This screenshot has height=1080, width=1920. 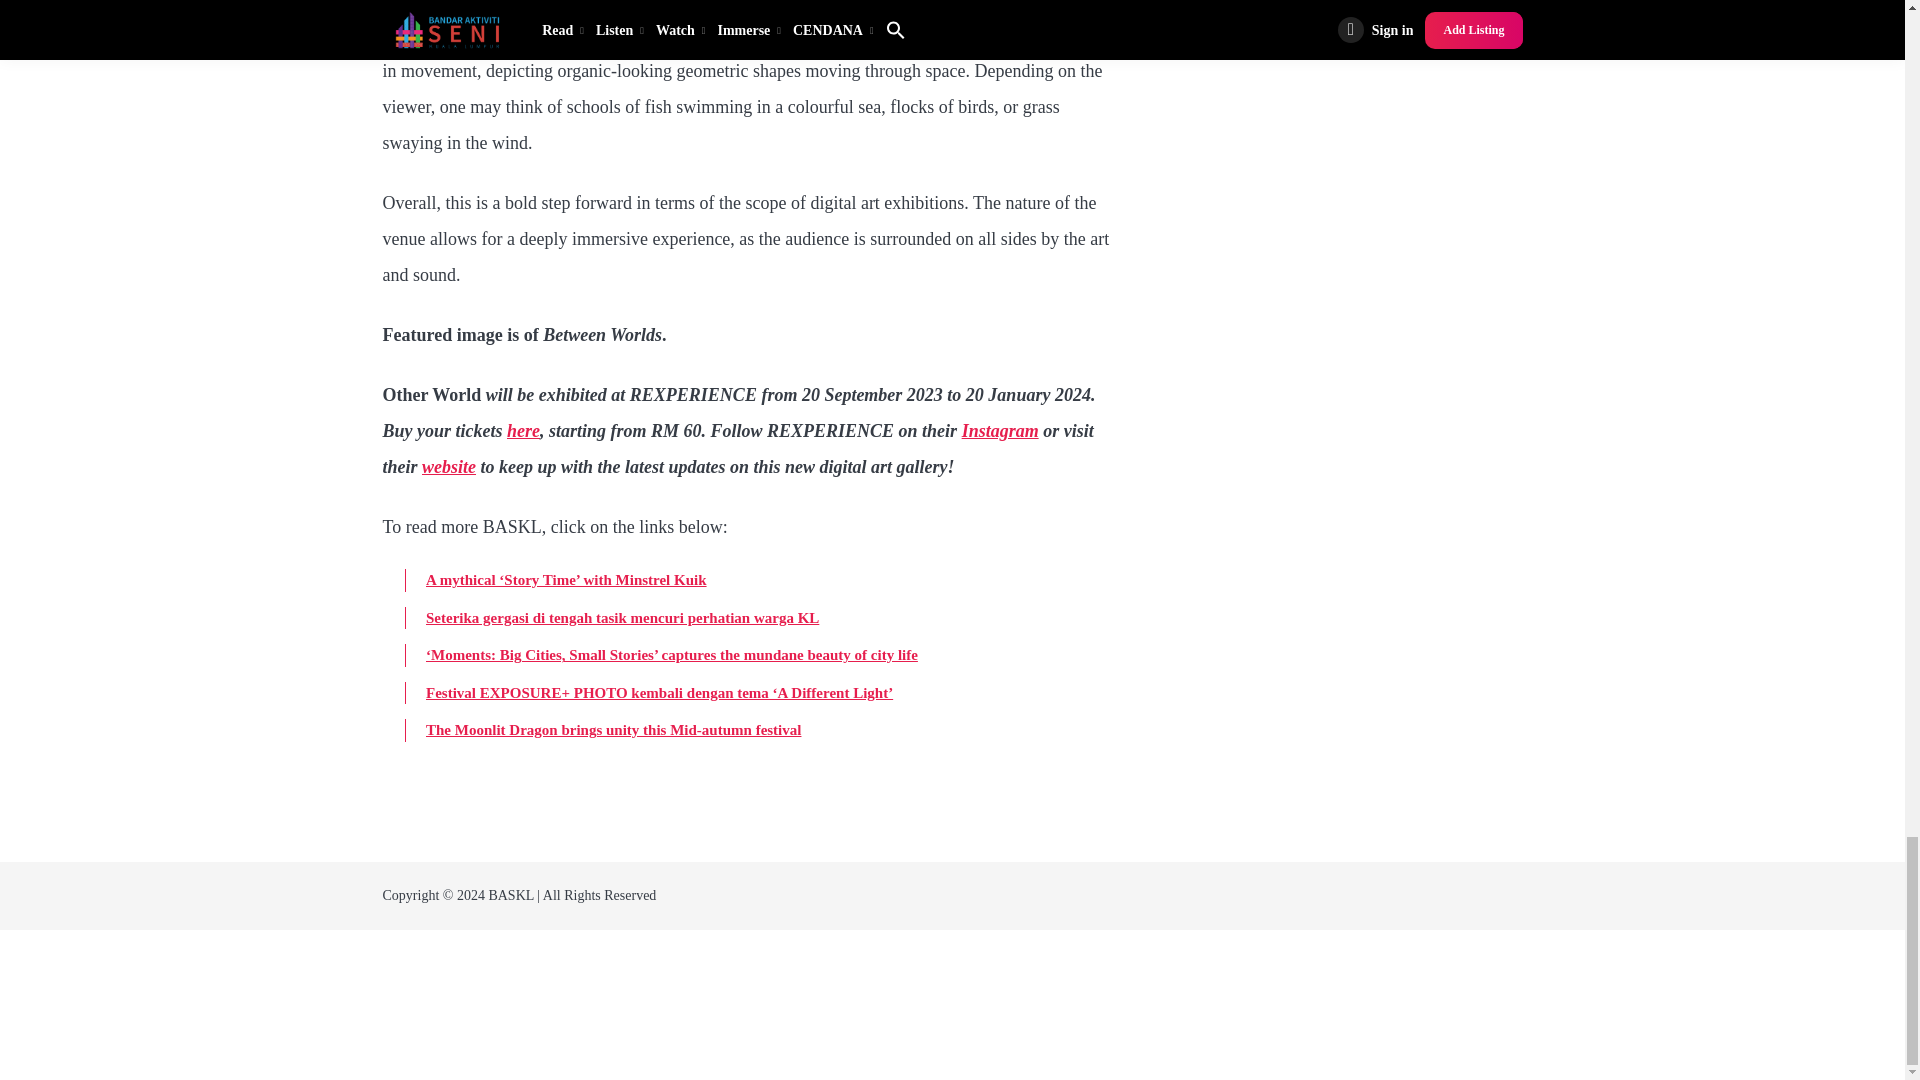 What do you see at coordinates (522, 430) in the screenshot?
I see `here` at bounding box center [522, 430].